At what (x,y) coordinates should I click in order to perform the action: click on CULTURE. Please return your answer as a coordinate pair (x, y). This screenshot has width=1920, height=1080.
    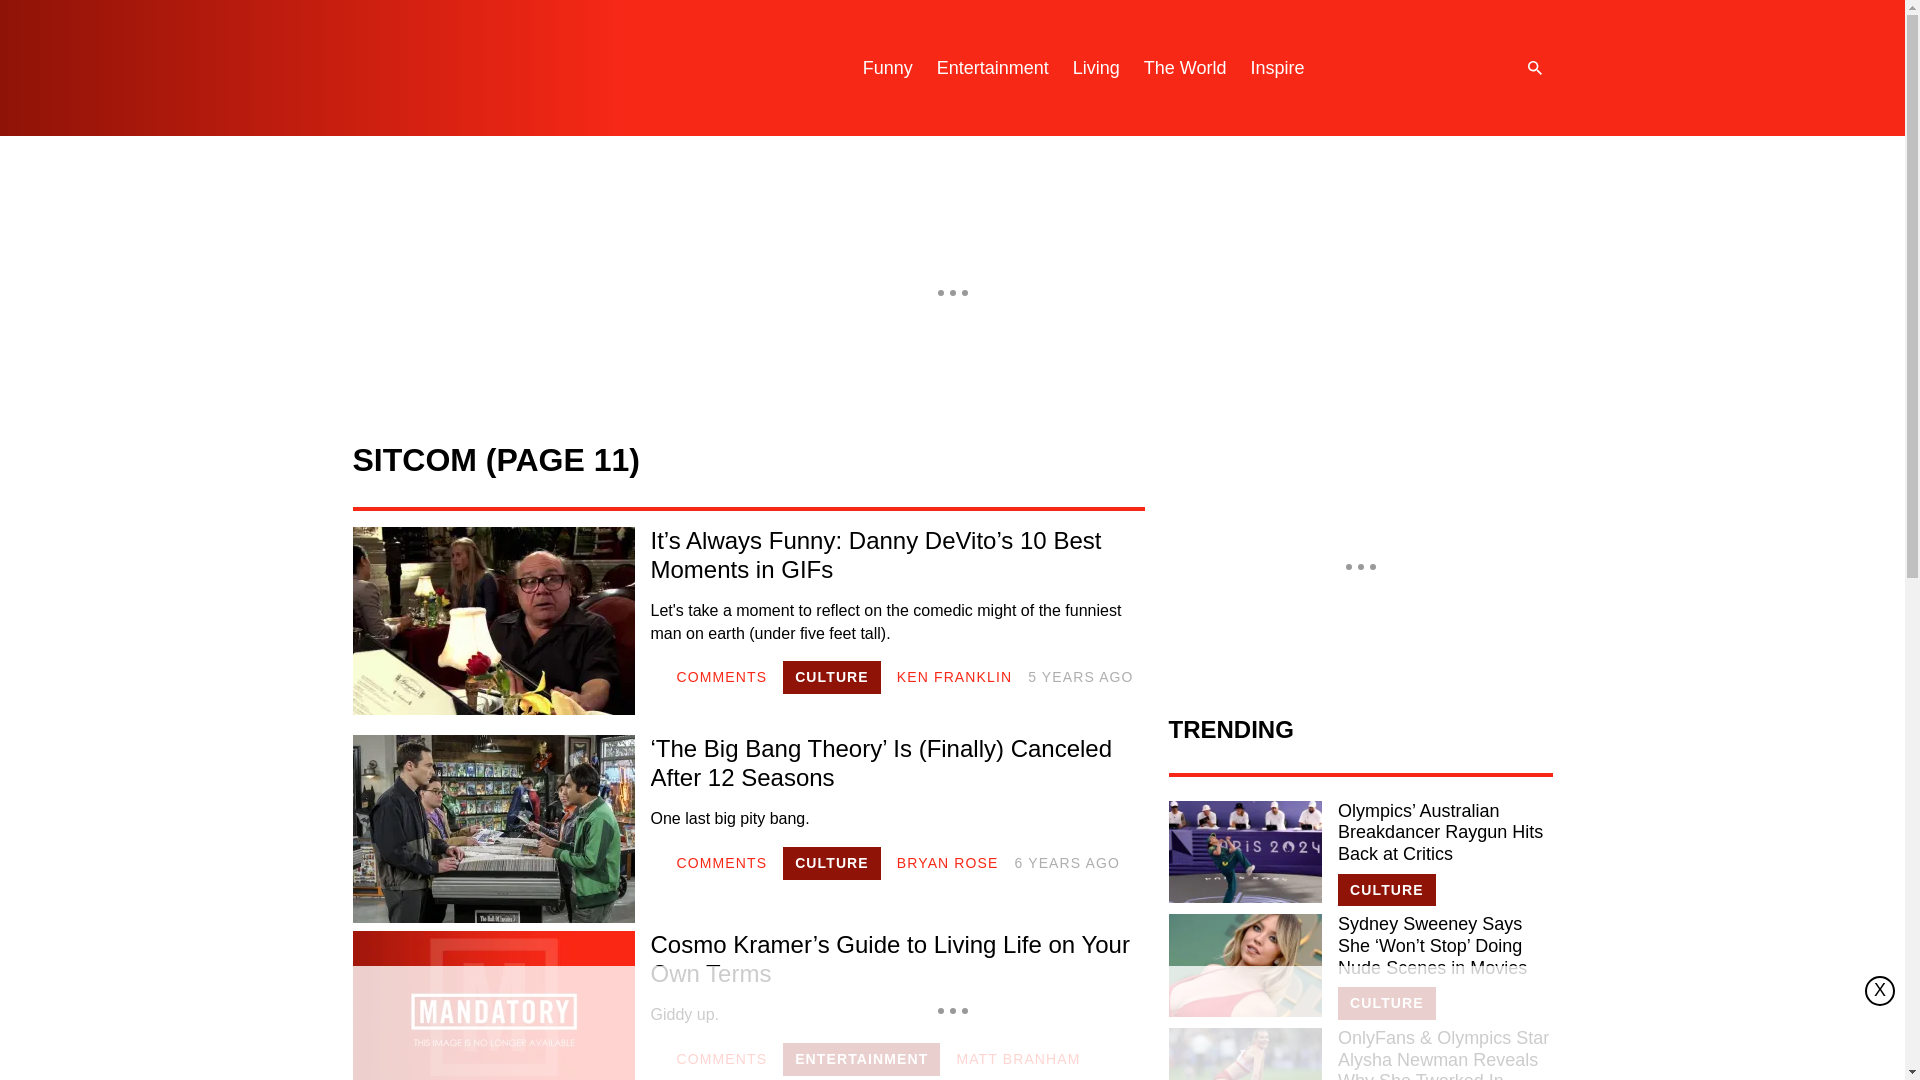
    Looking at the image, I should click on (832, 863).